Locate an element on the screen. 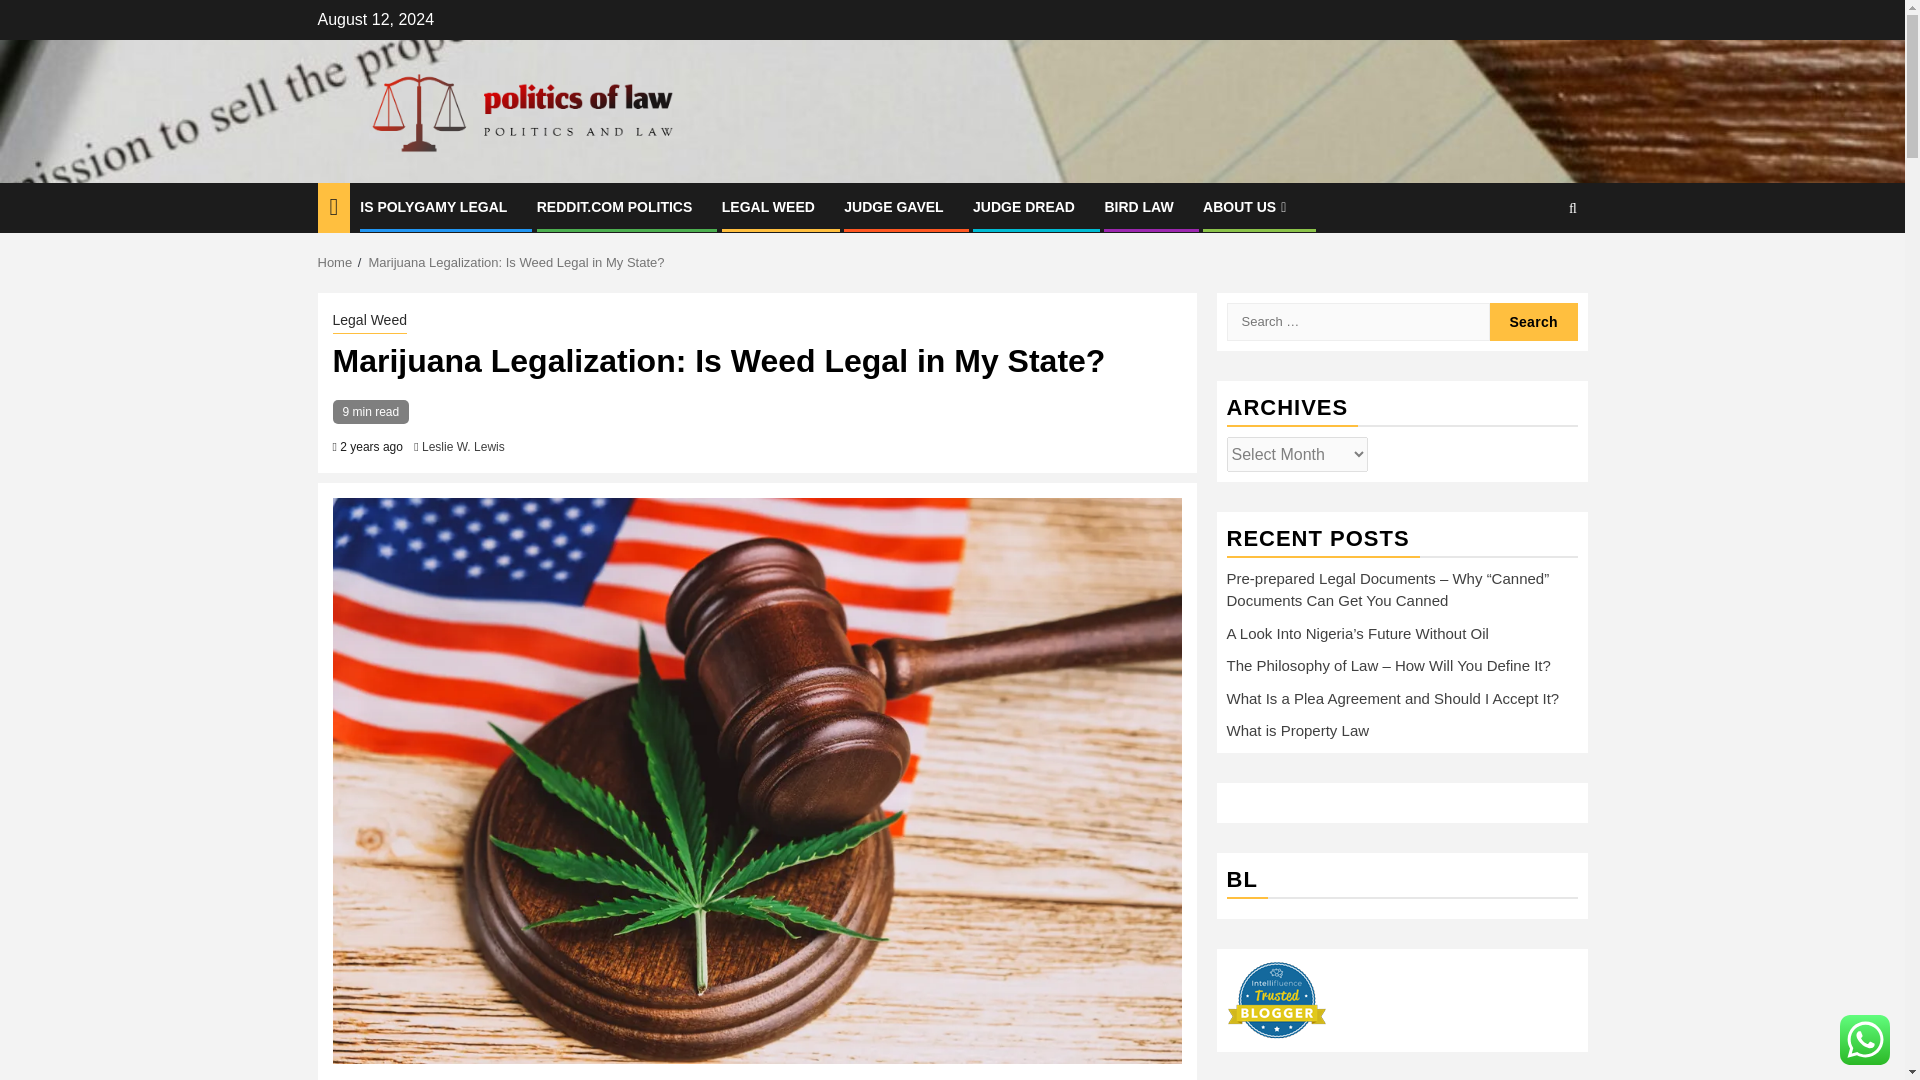  REDDIT.COM POLITICS is located at coordinates (615, 206).